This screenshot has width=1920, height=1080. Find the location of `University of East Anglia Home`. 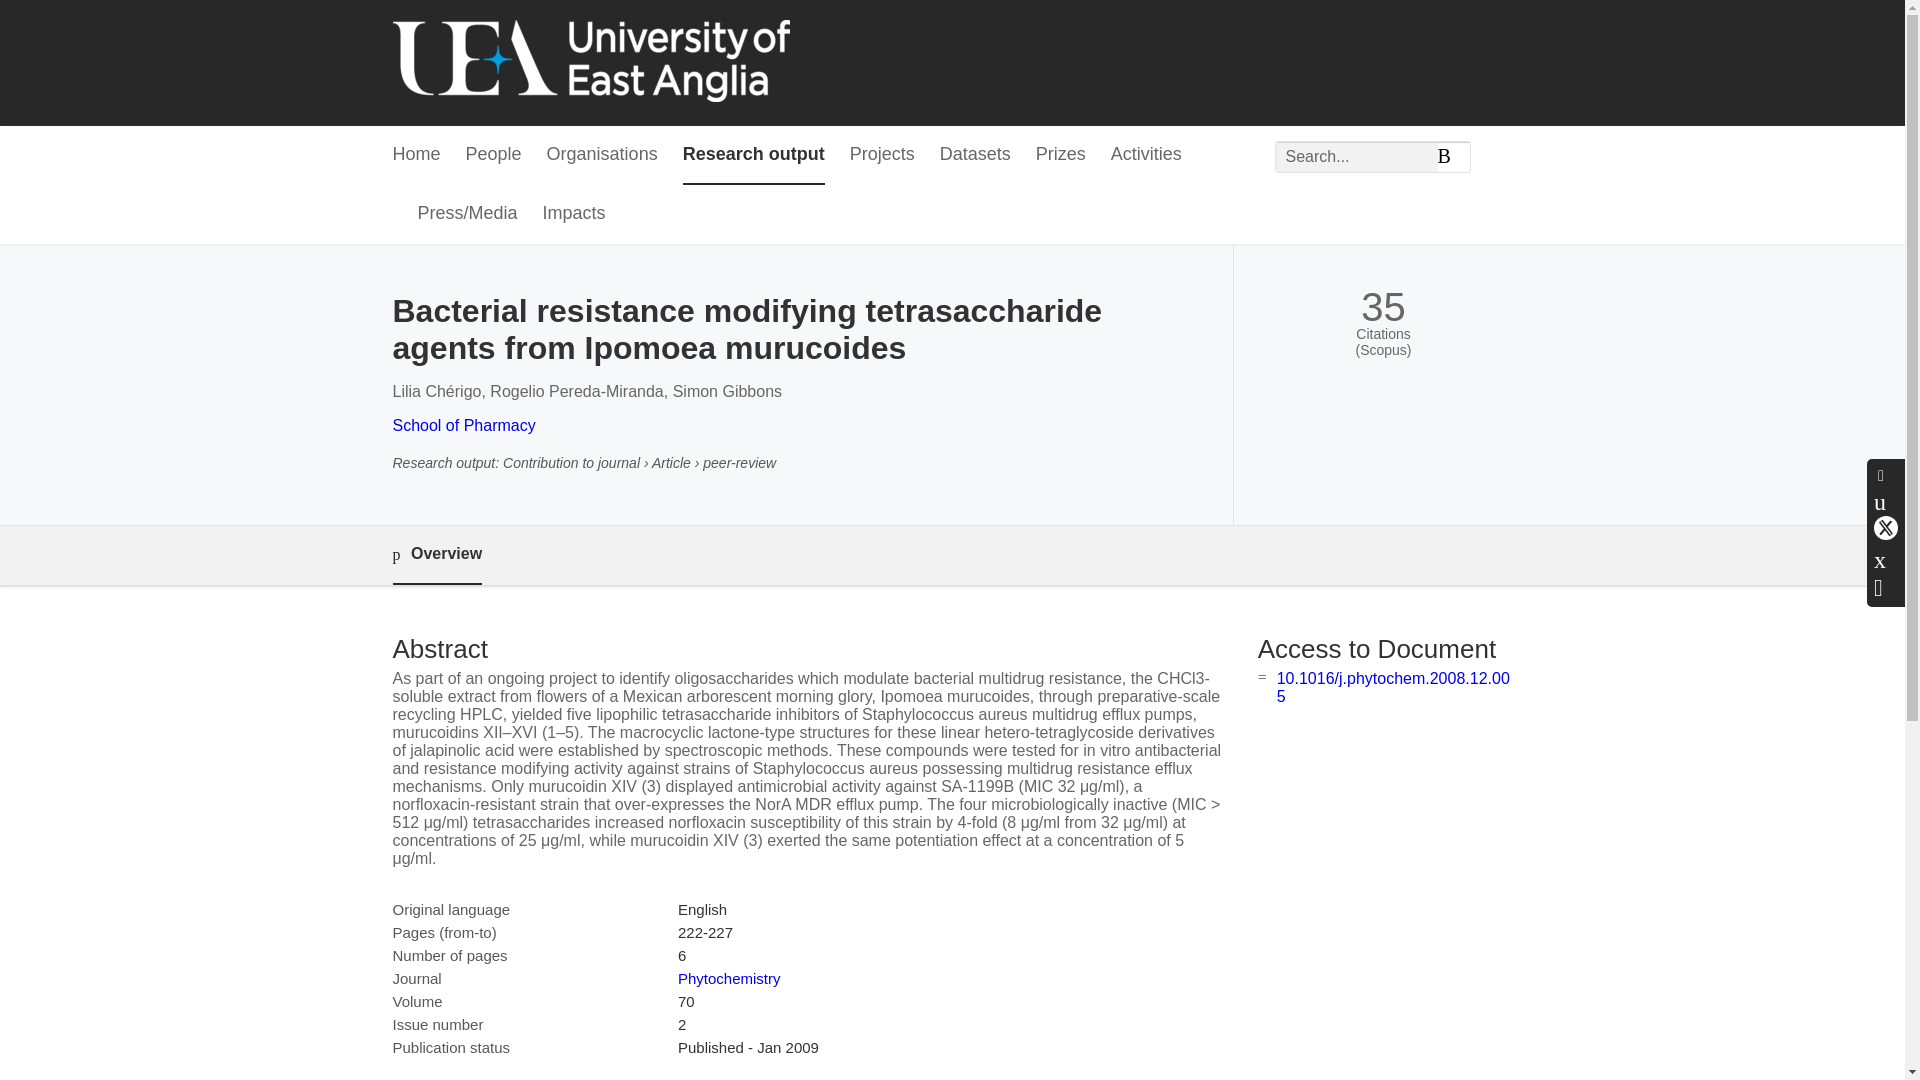

University of East Anglia Home is located at coordinates (590, 62).